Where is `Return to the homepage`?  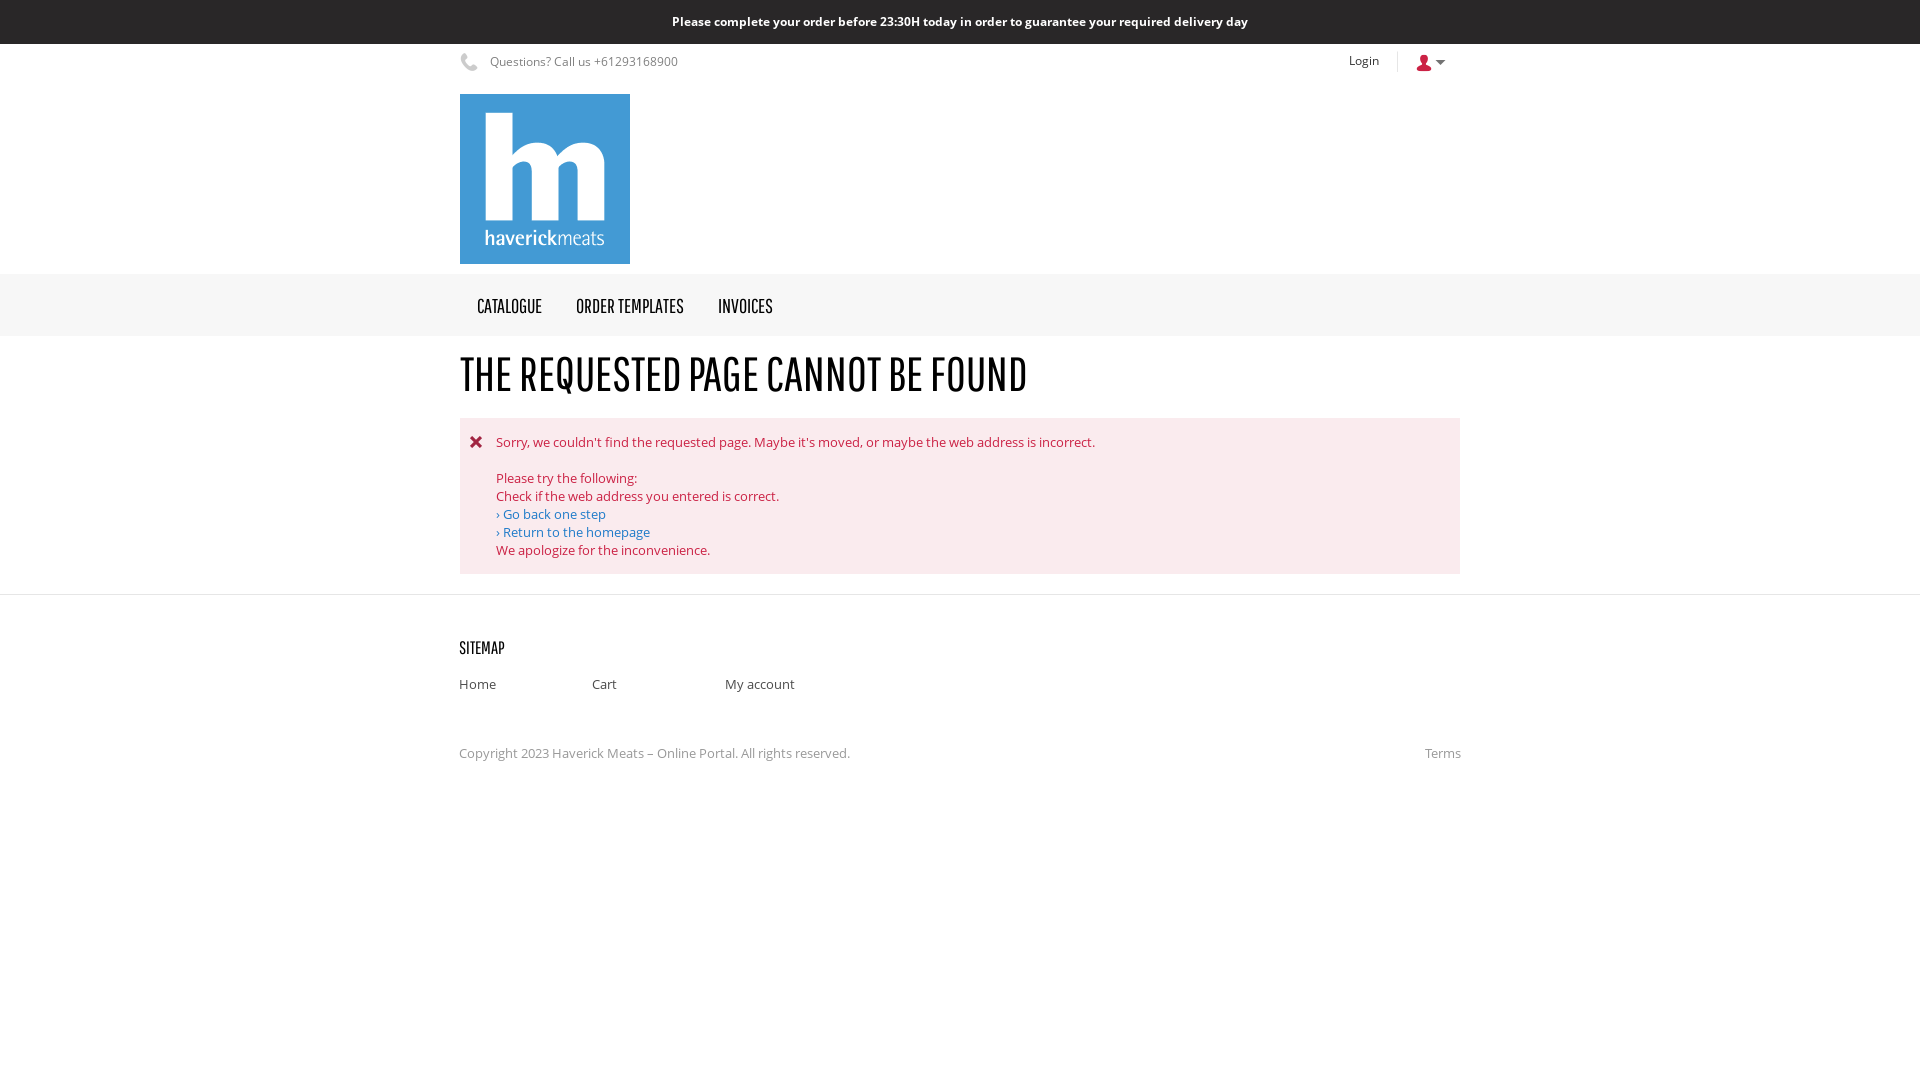 Return to the homepage is located at coordinates (573, 532).